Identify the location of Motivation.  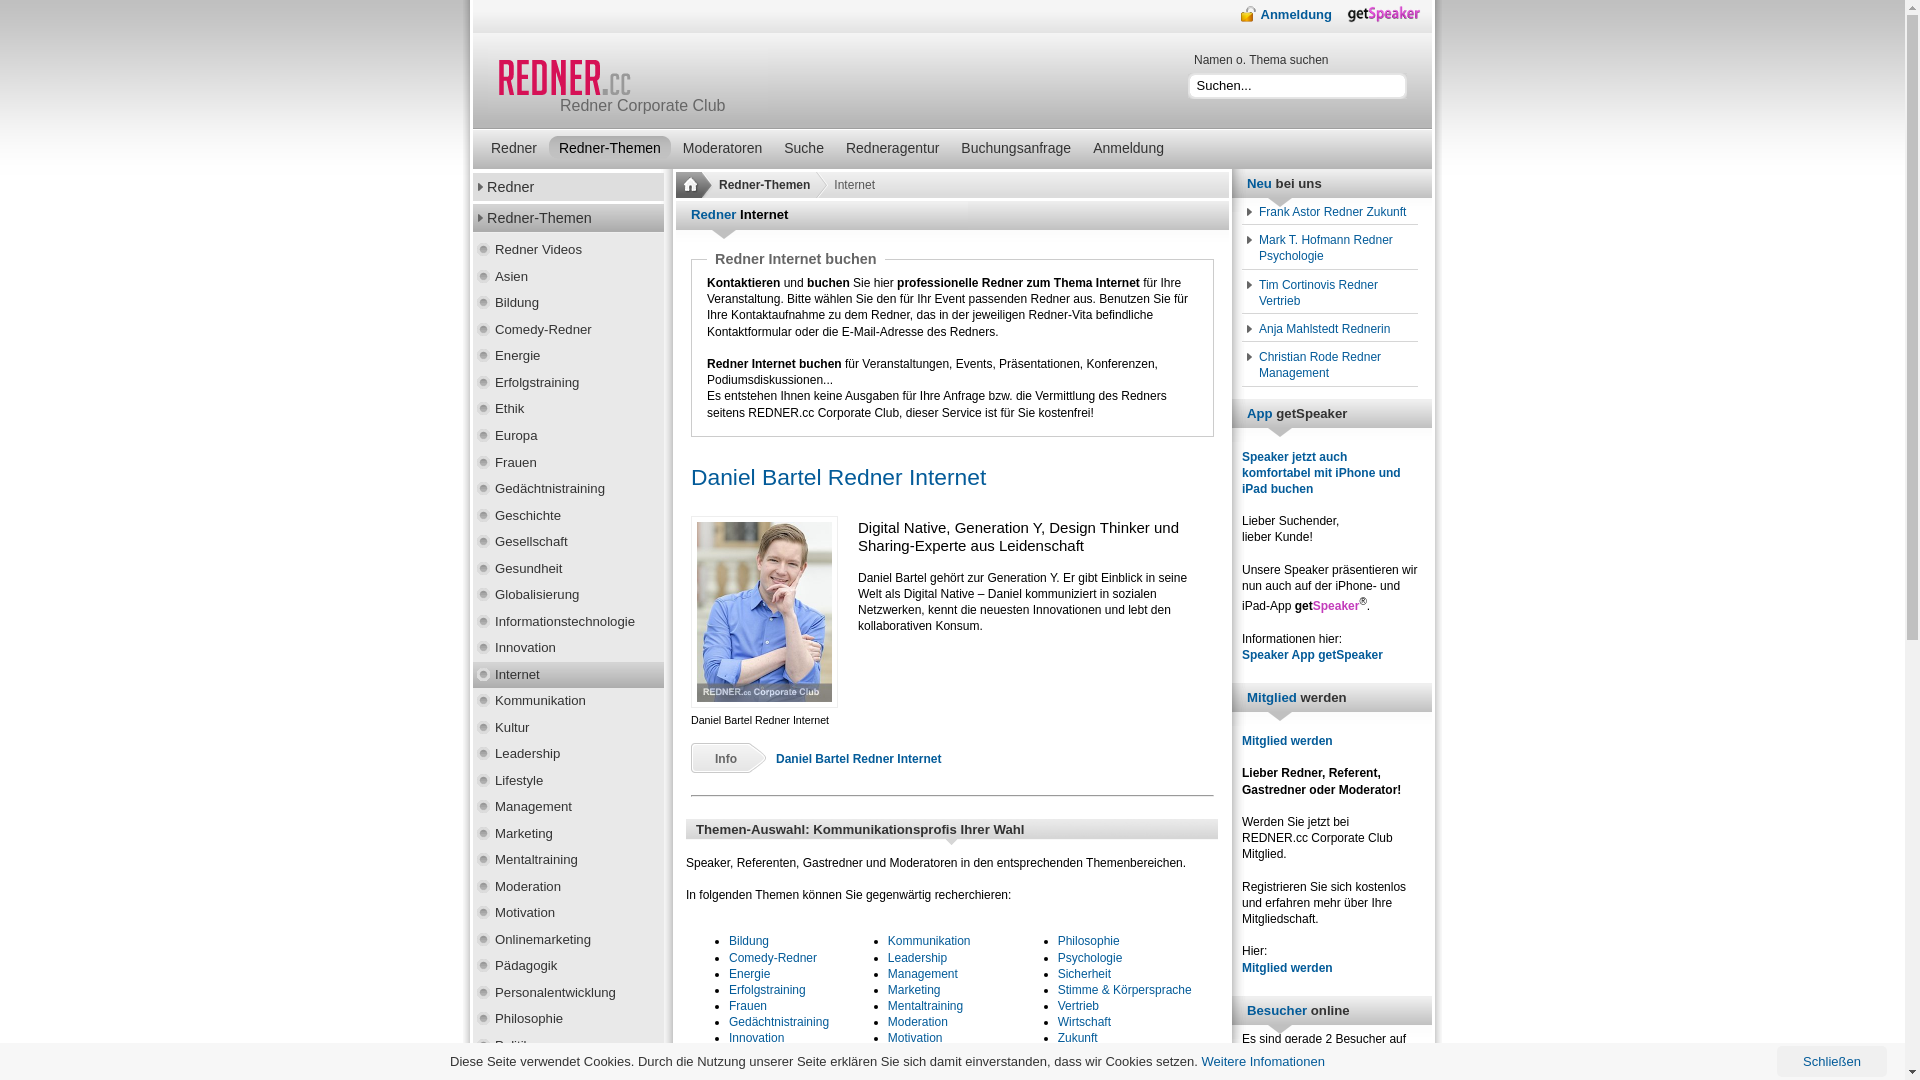
(916, 1038).